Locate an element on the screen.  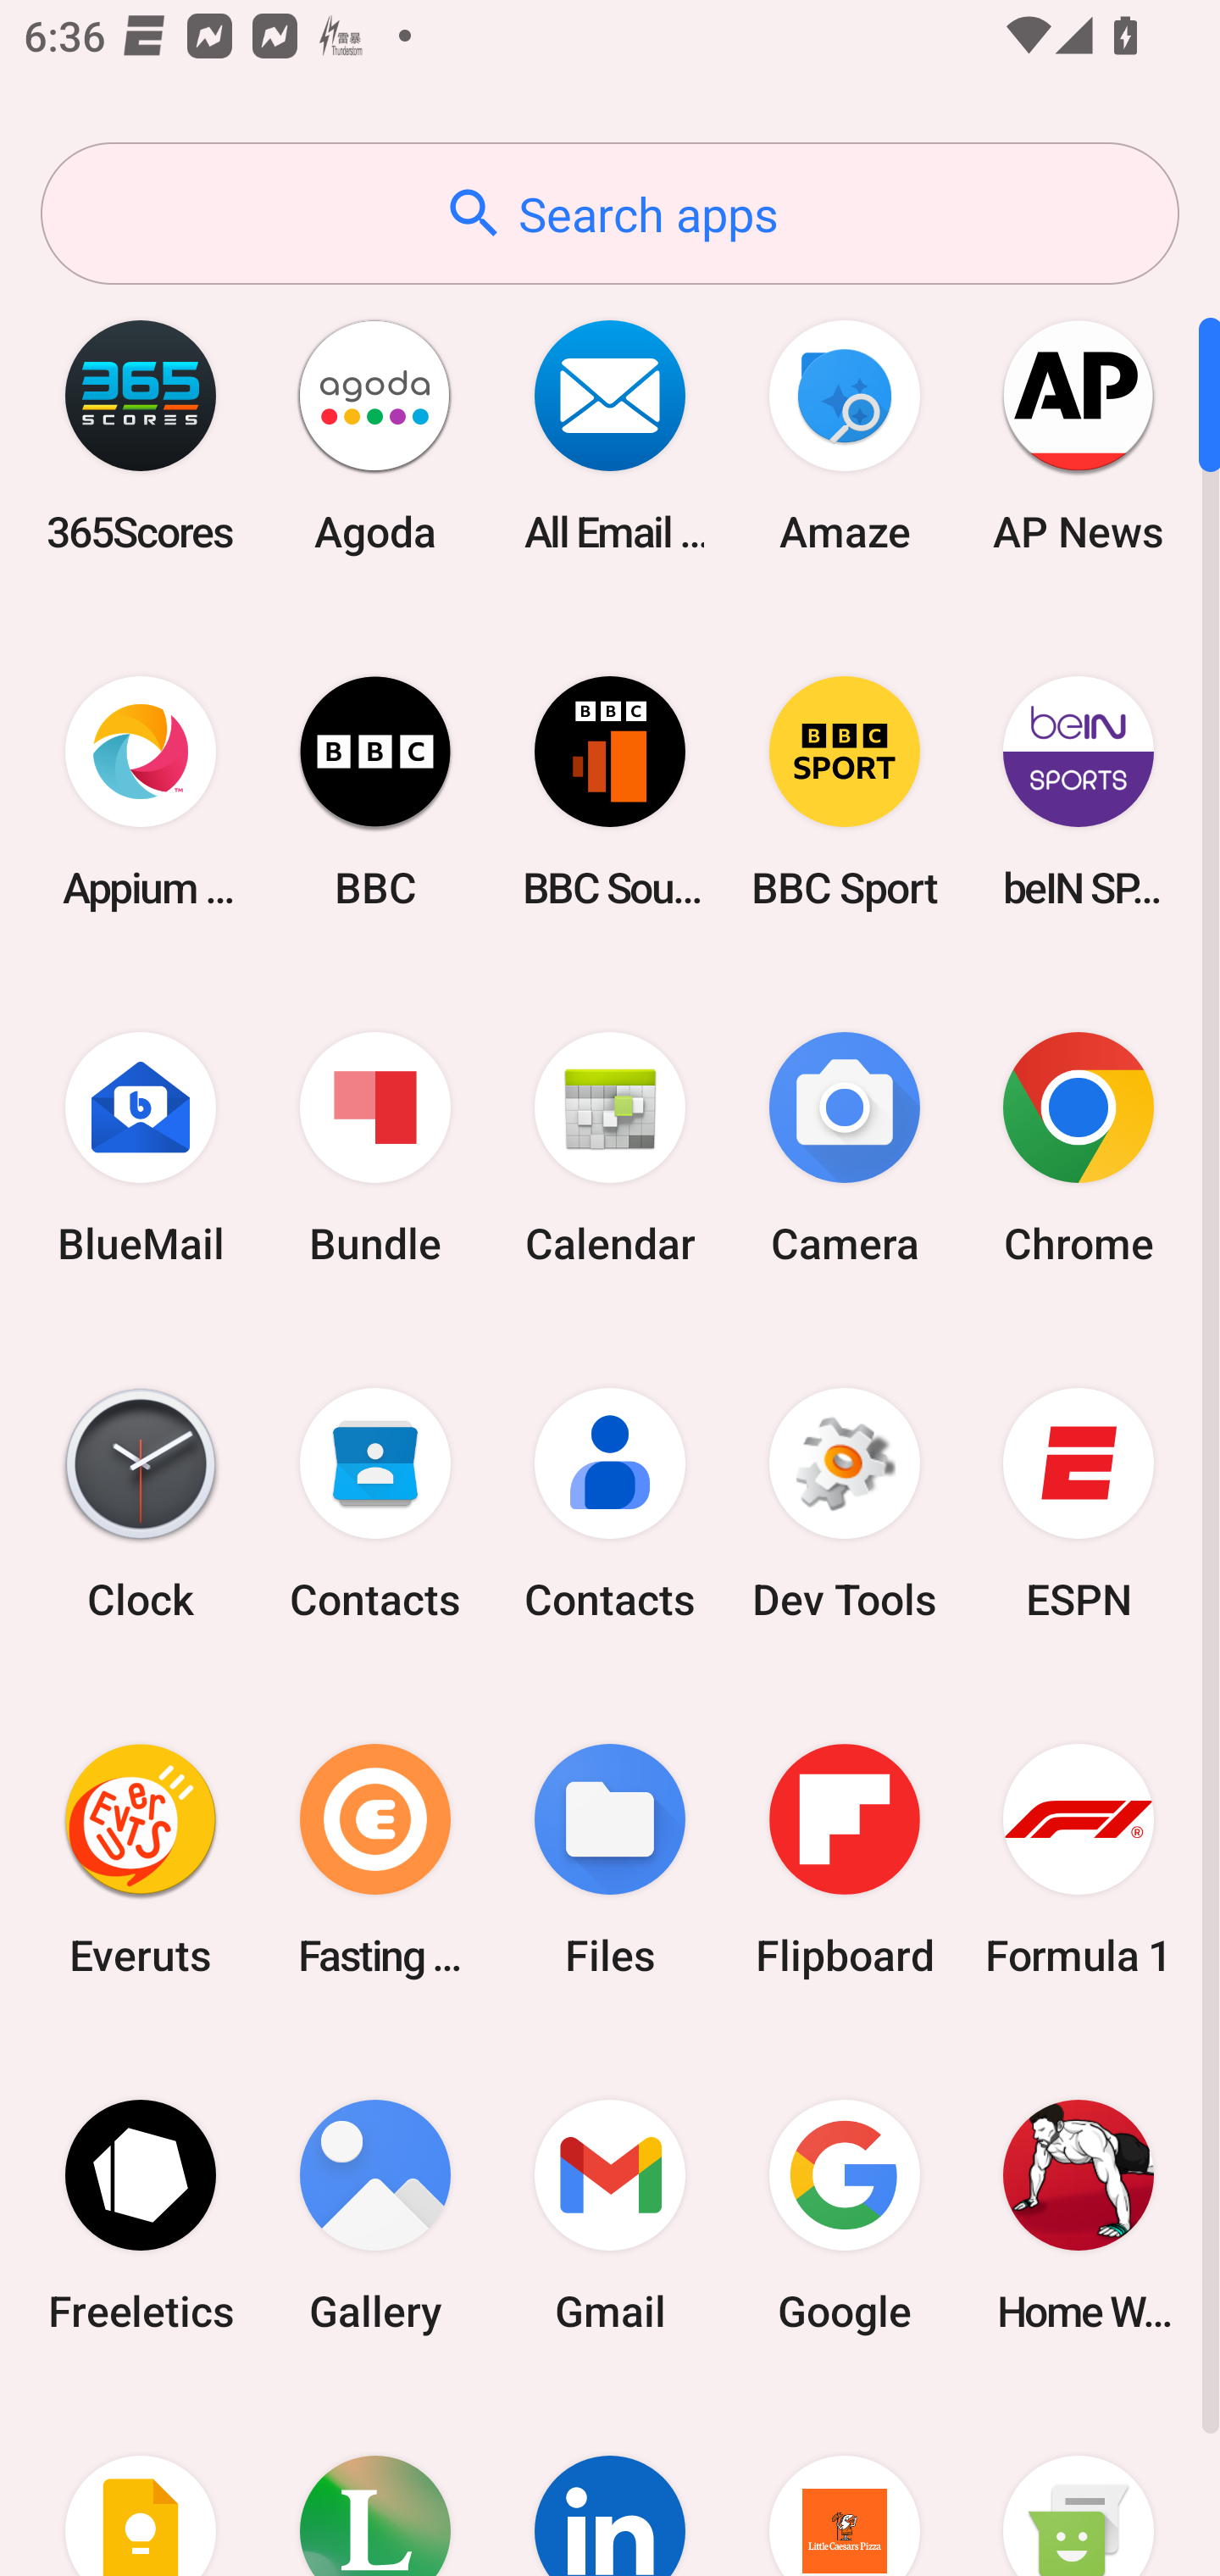
Freeletics is located at coordinates (141, 2215).